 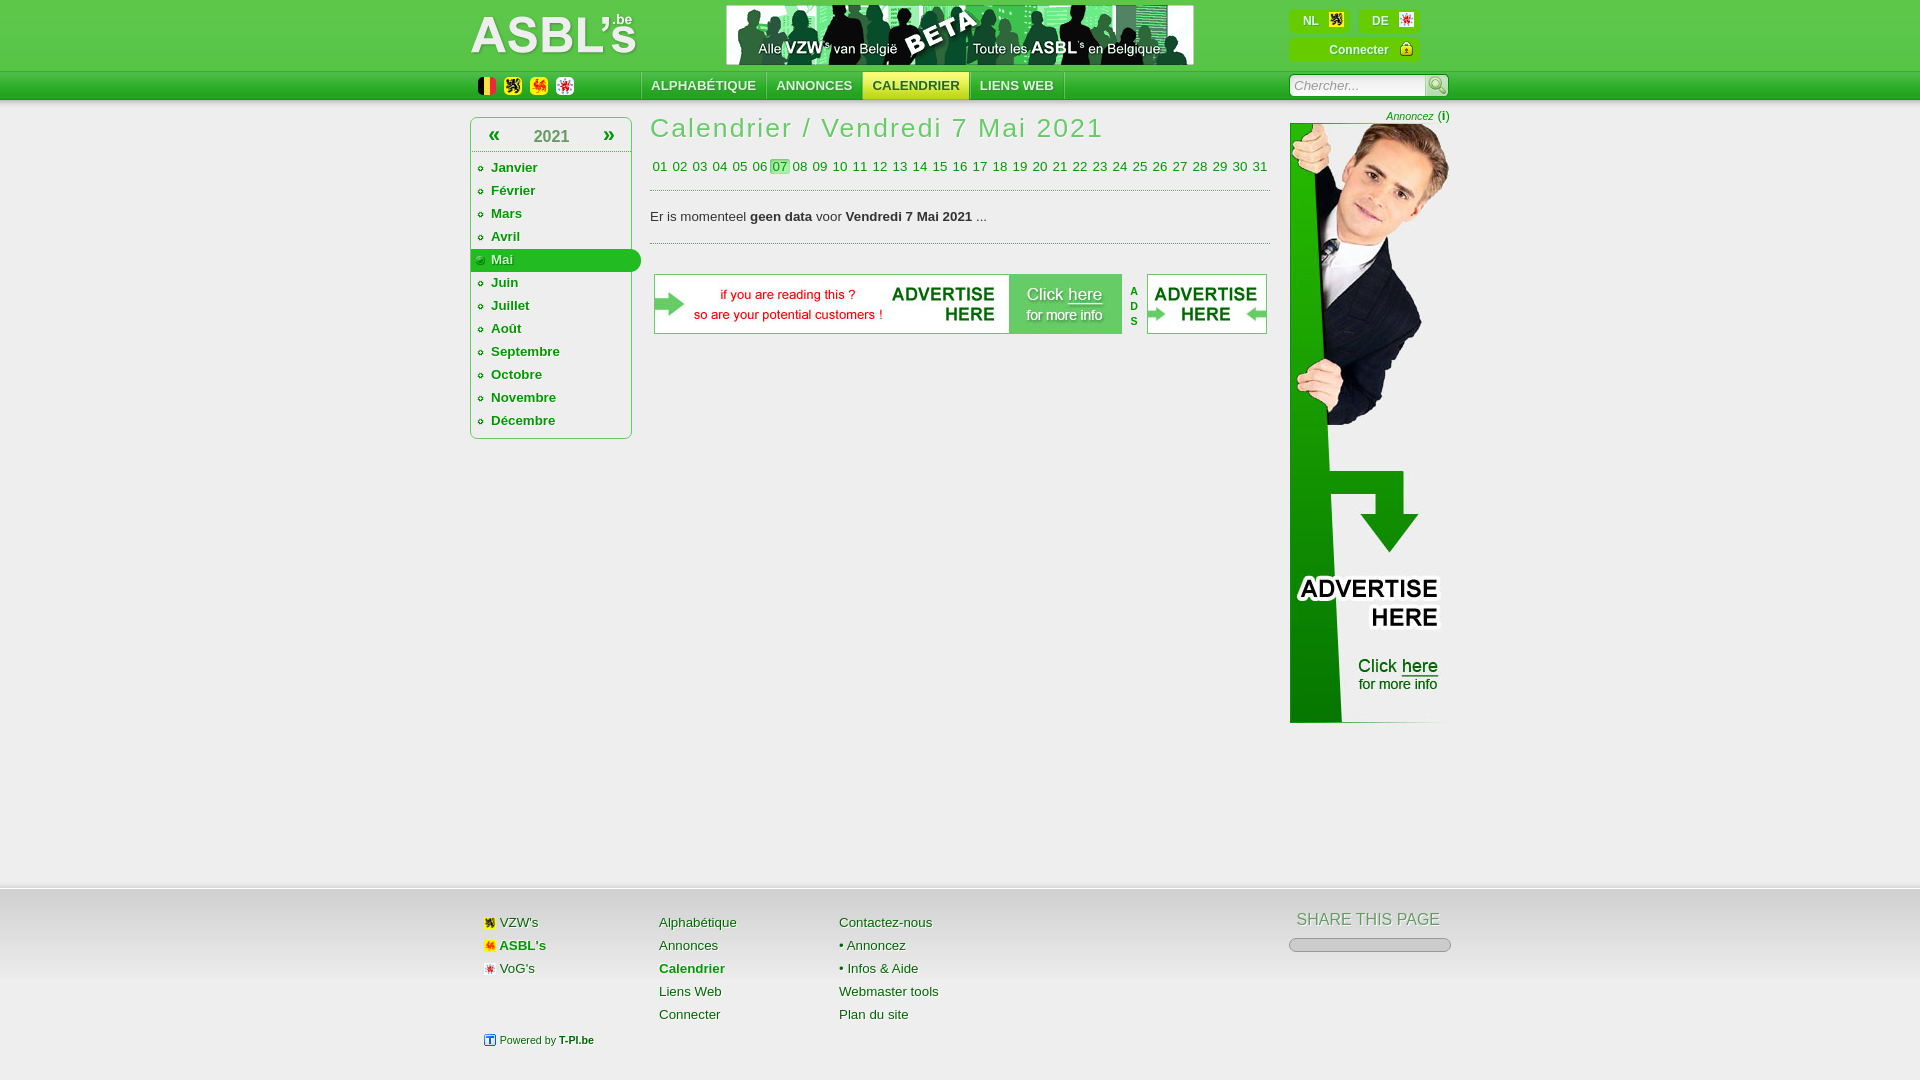 What do you see at coordinates (1240, 166) in the screenshot?
I see `30` at bounding box center [1240, 166].